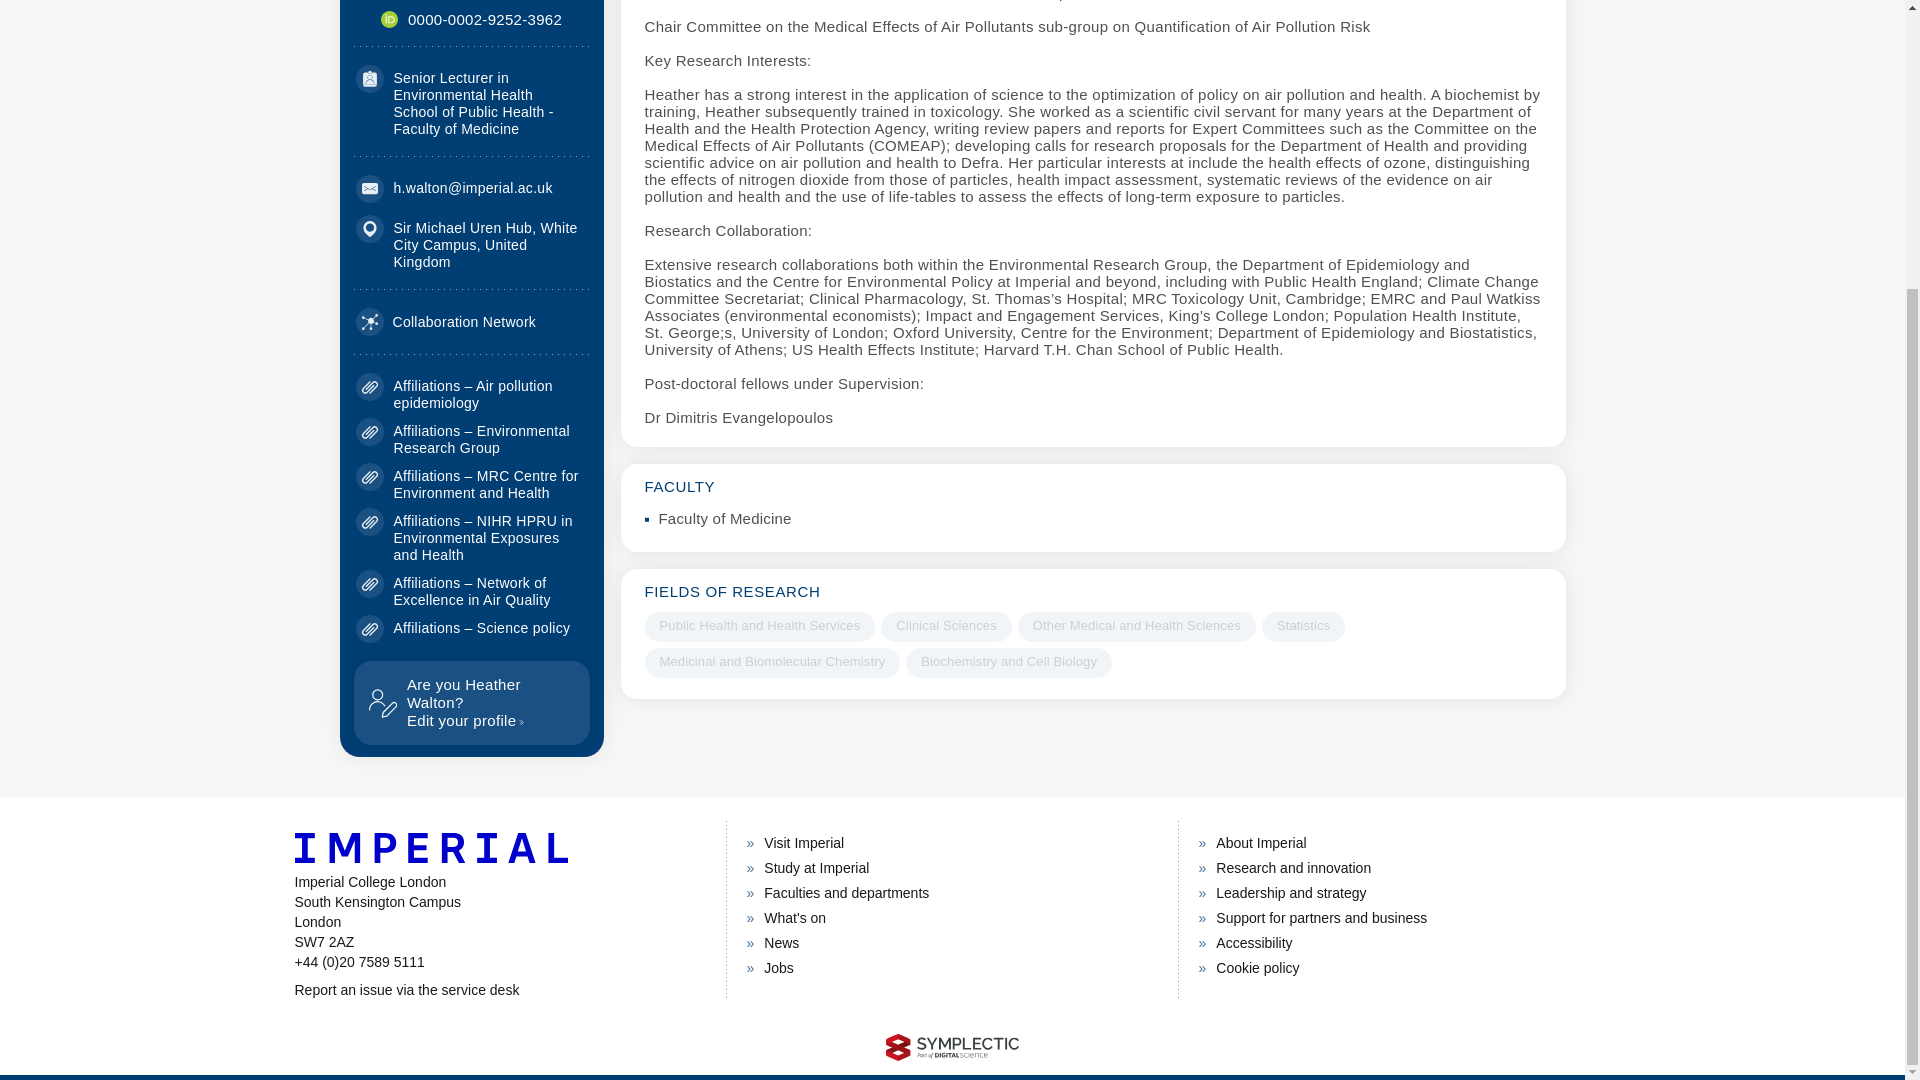  Describe the element at coordinates (952, 1046) in the screenshot. I see `Symplectic, part of Digital Science` at that location.